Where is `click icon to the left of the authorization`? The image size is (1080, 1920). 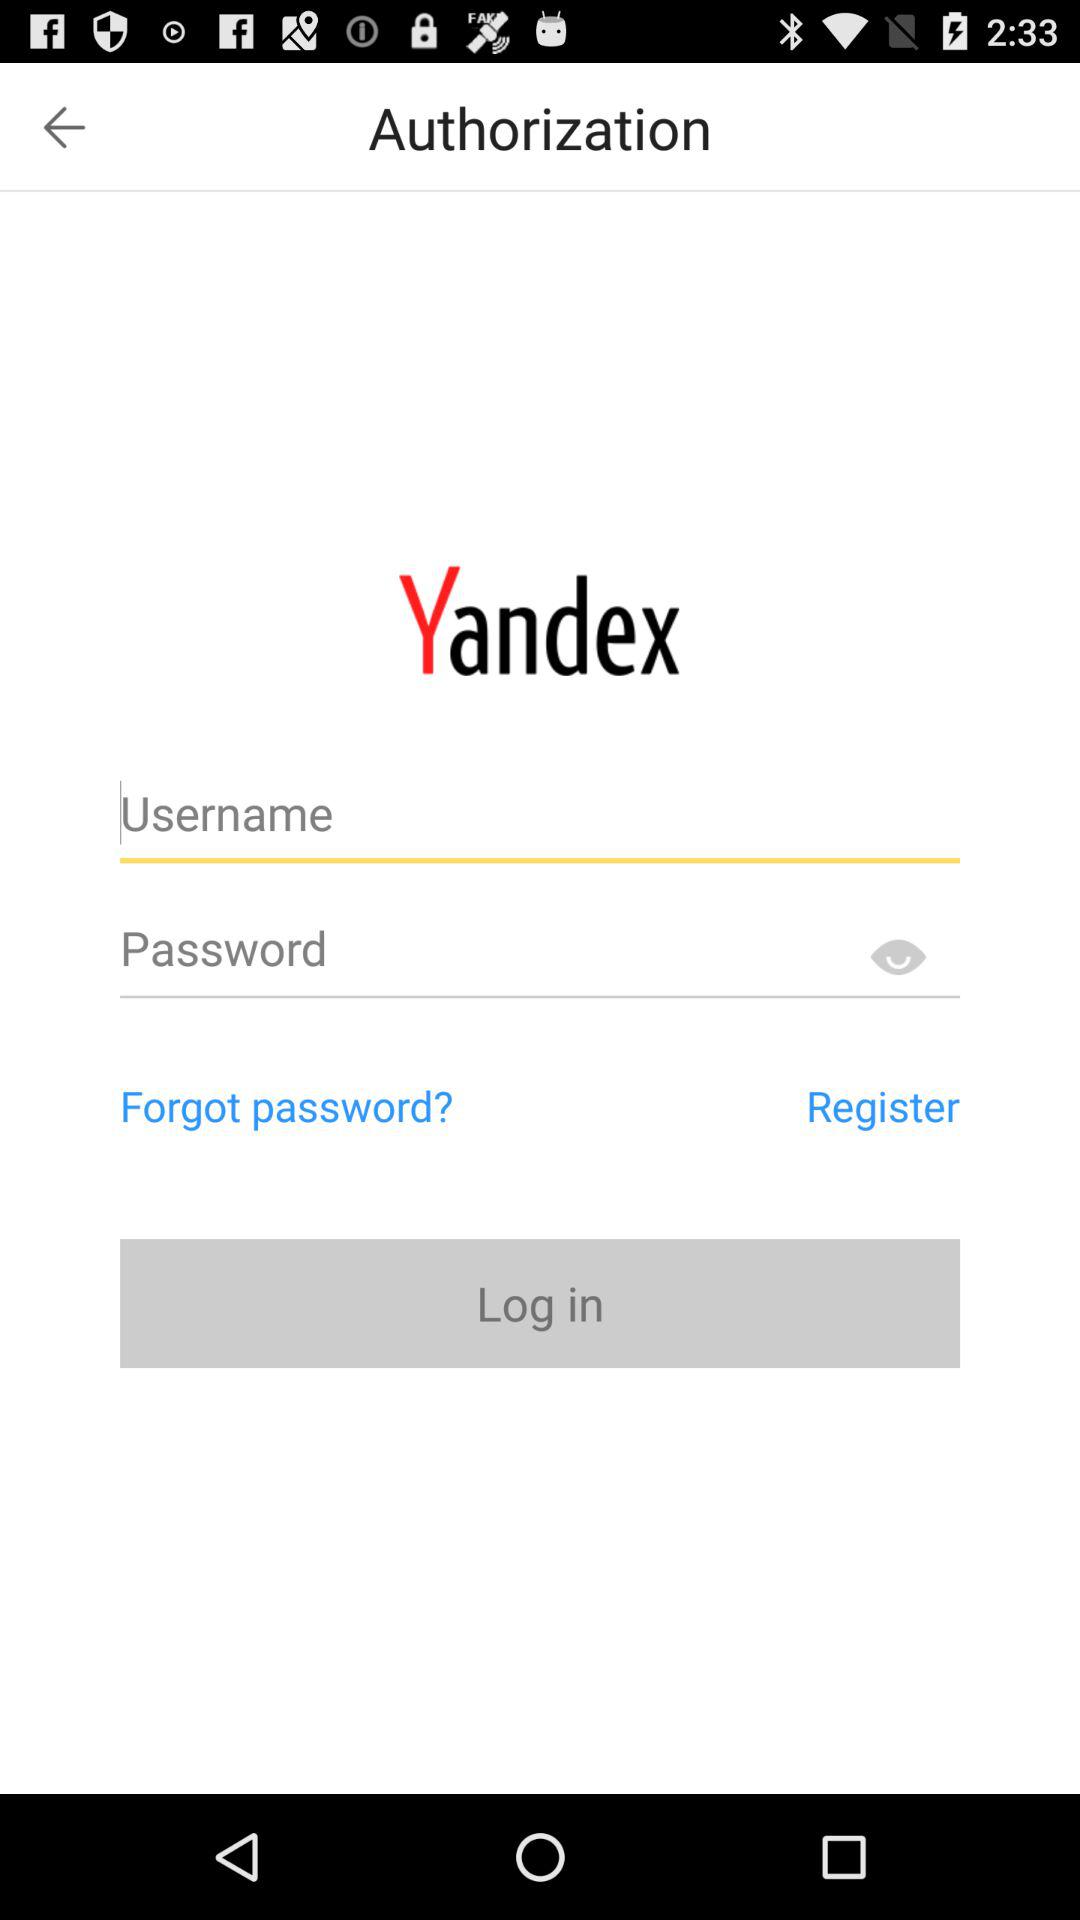
click icon to the left of the authorization is located at coordinates (64, 127).